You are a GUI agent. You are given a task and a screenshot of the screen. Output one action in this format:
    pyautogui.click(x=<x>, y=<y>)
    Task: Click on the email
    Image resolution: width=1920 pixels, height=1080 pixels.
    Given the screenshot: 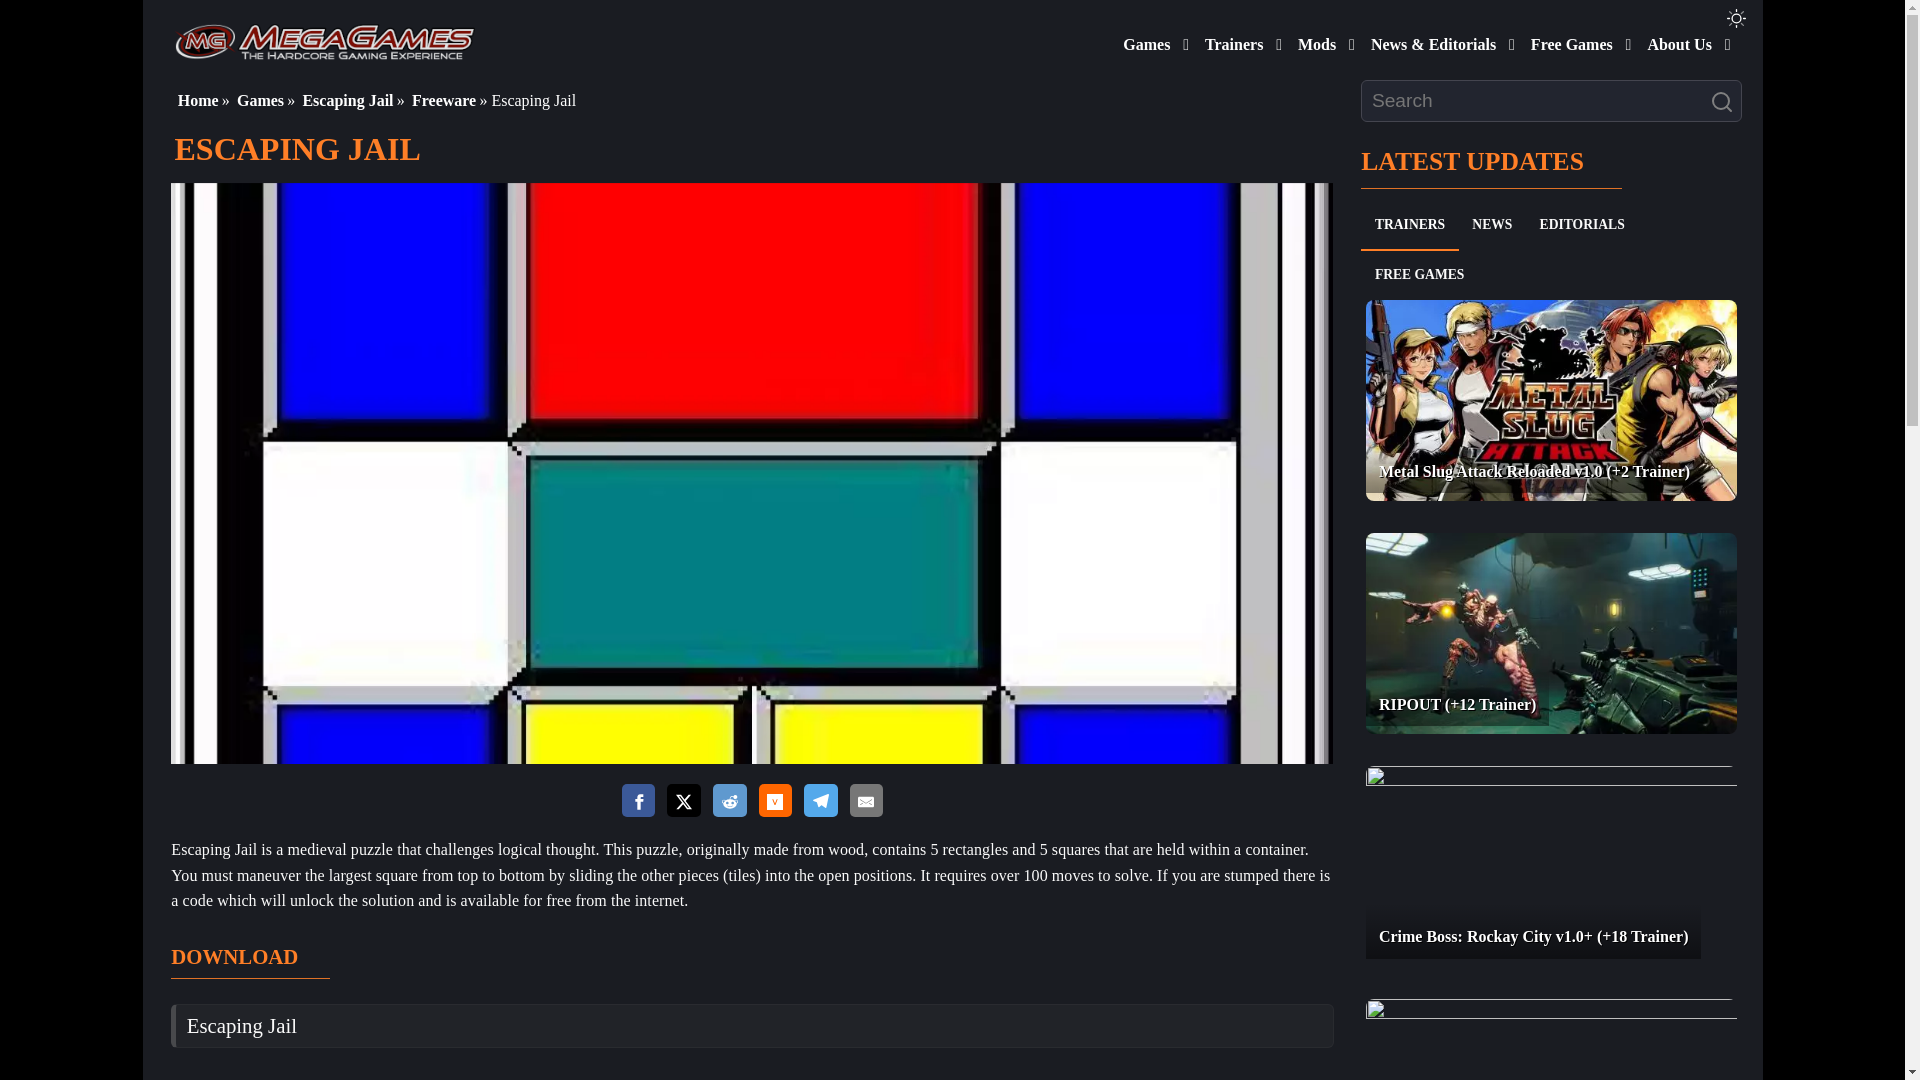 What is the action you would take?
    pyautogui.click(x=866, y=800)
    